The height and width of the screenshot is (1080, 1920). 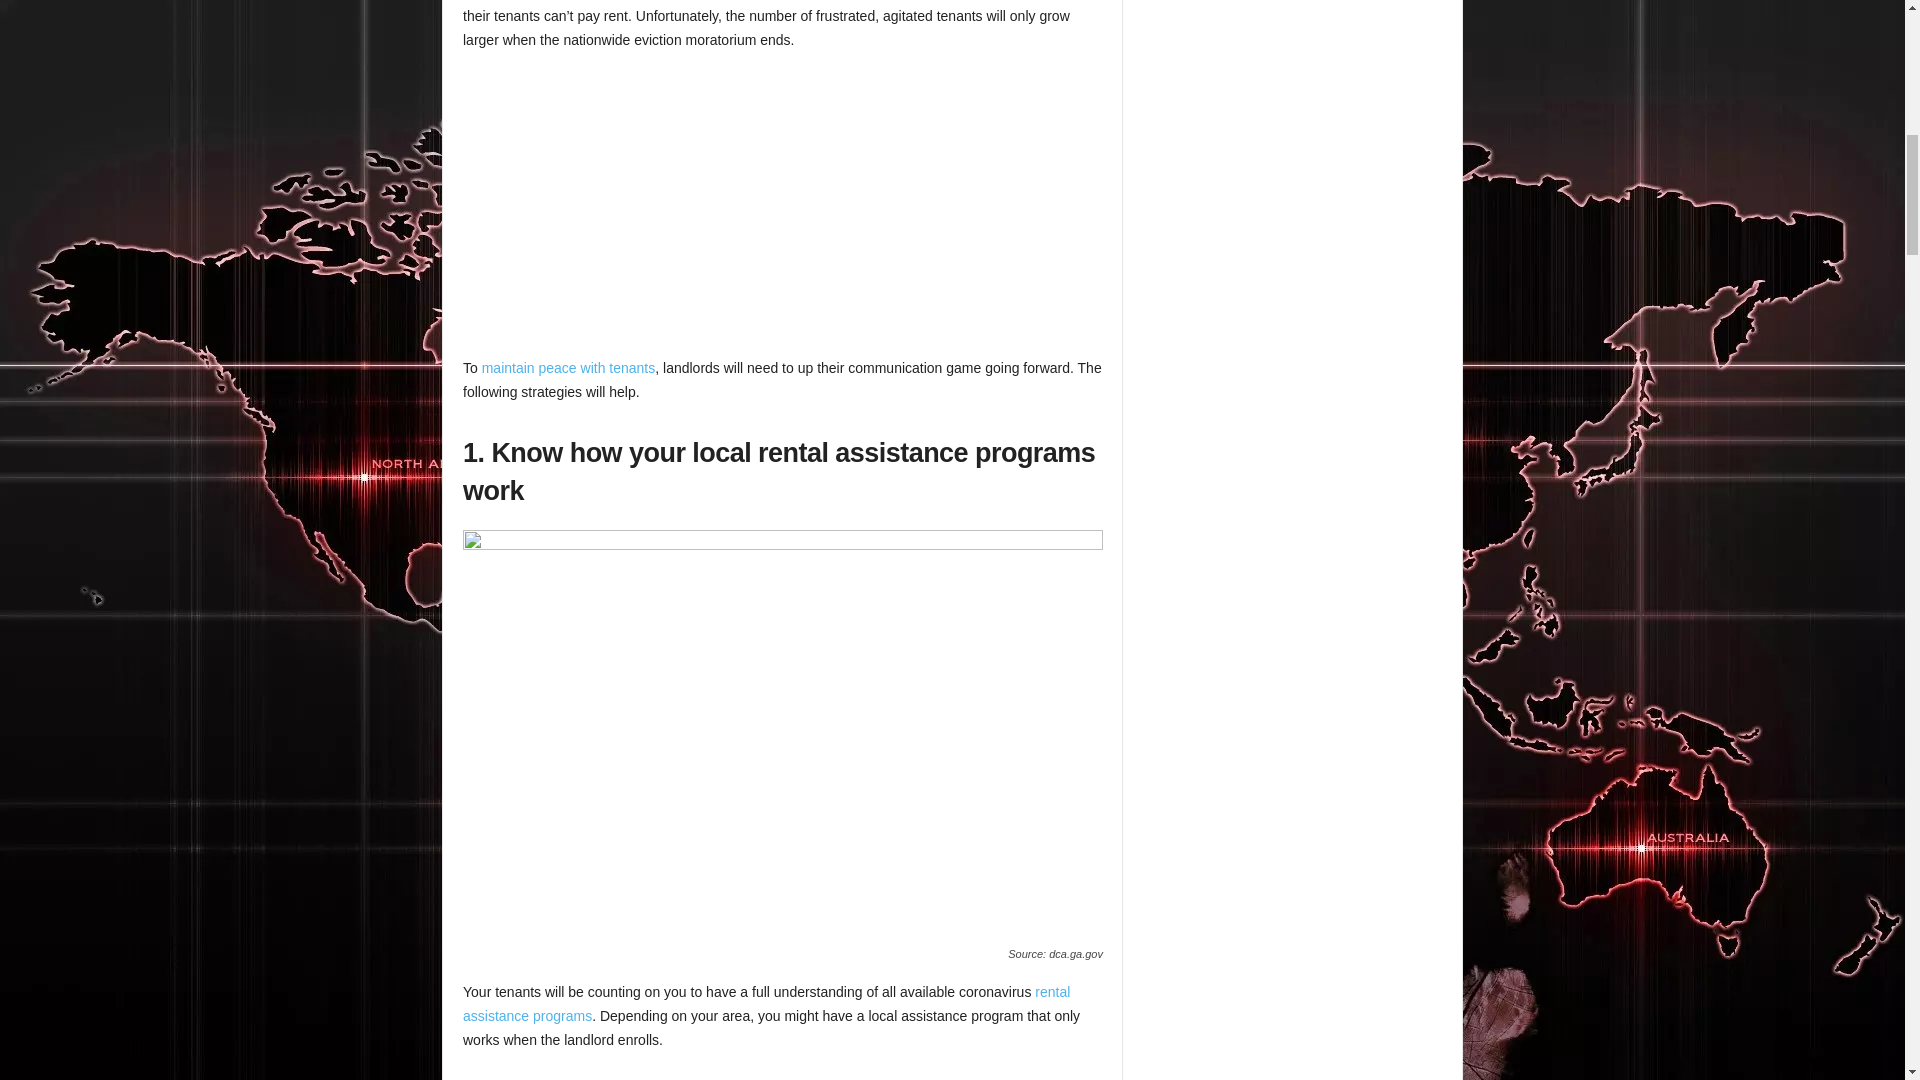 I want to click on Advertisement, so click(x=782, y=216).